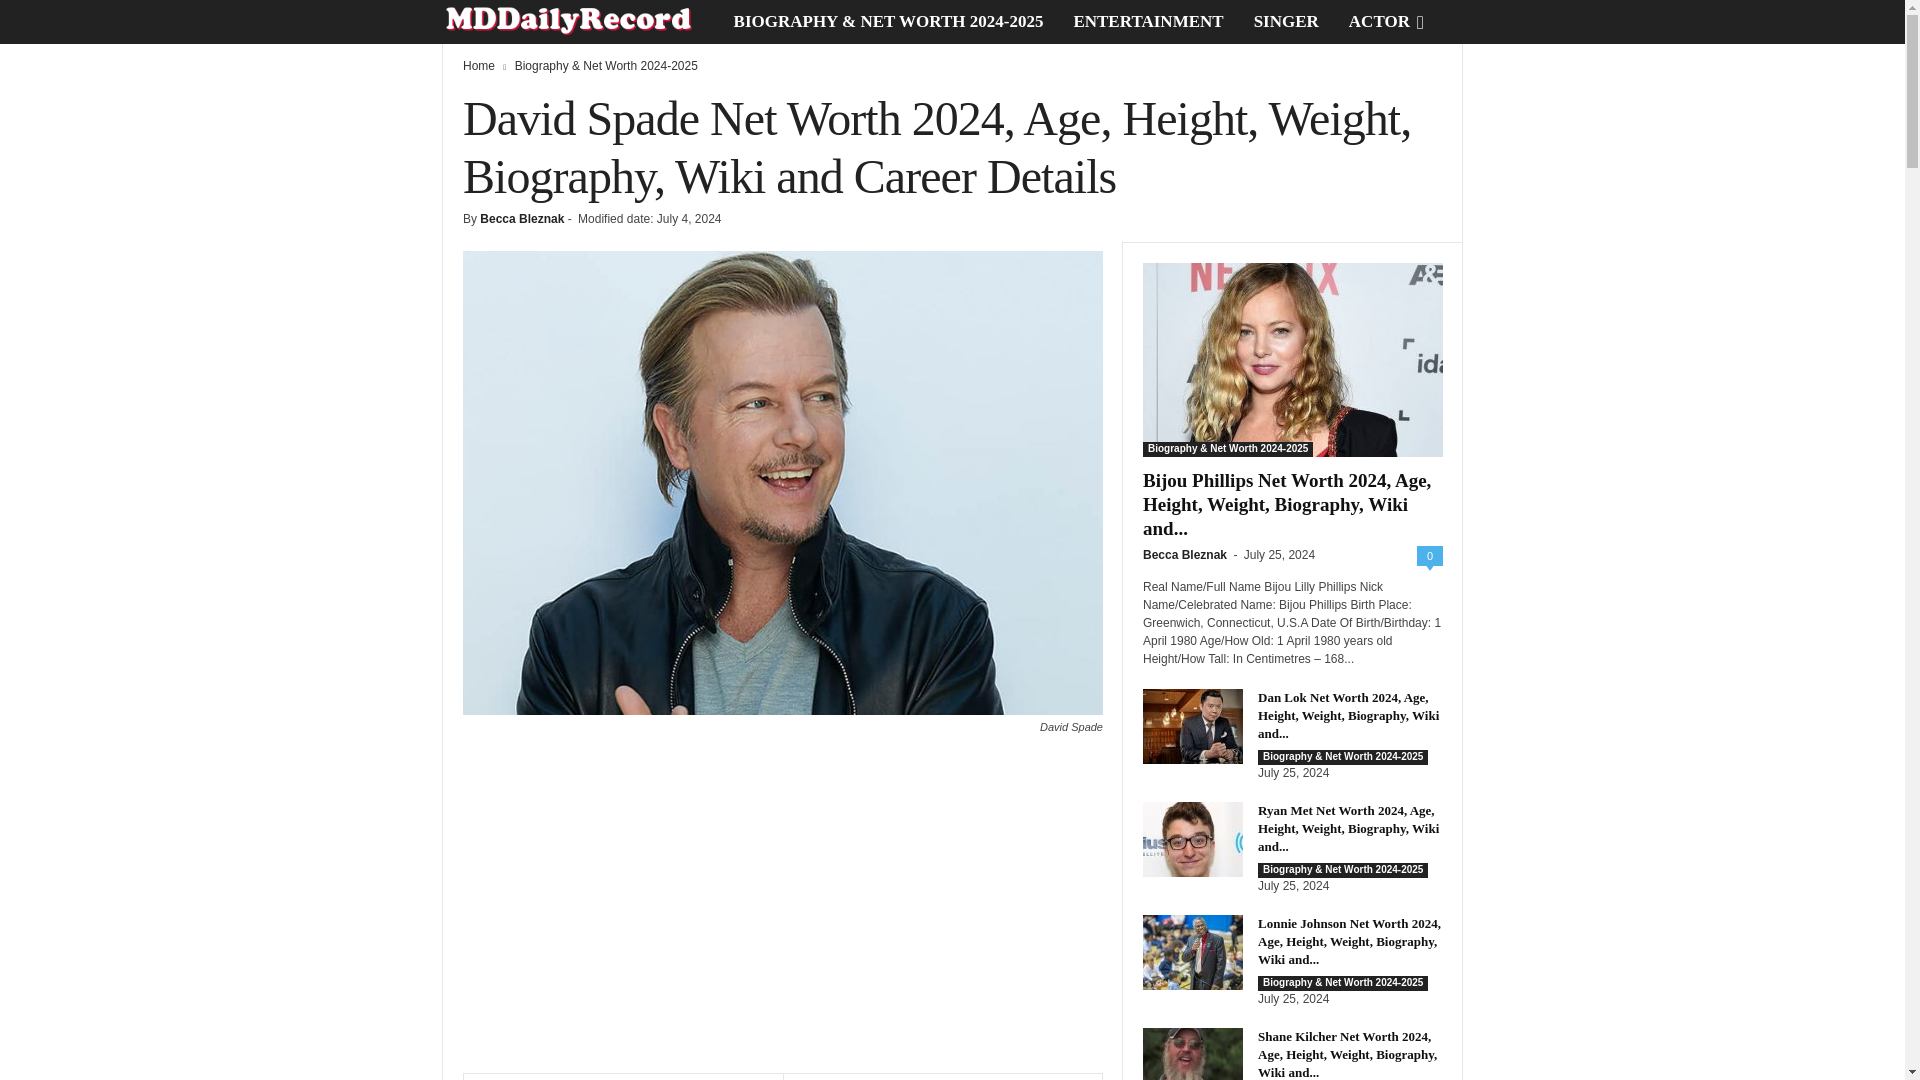  What do you see at coordinates (1286, 22) in the screenshot?
I see `SINGER` at bounding box center [1286, 22].